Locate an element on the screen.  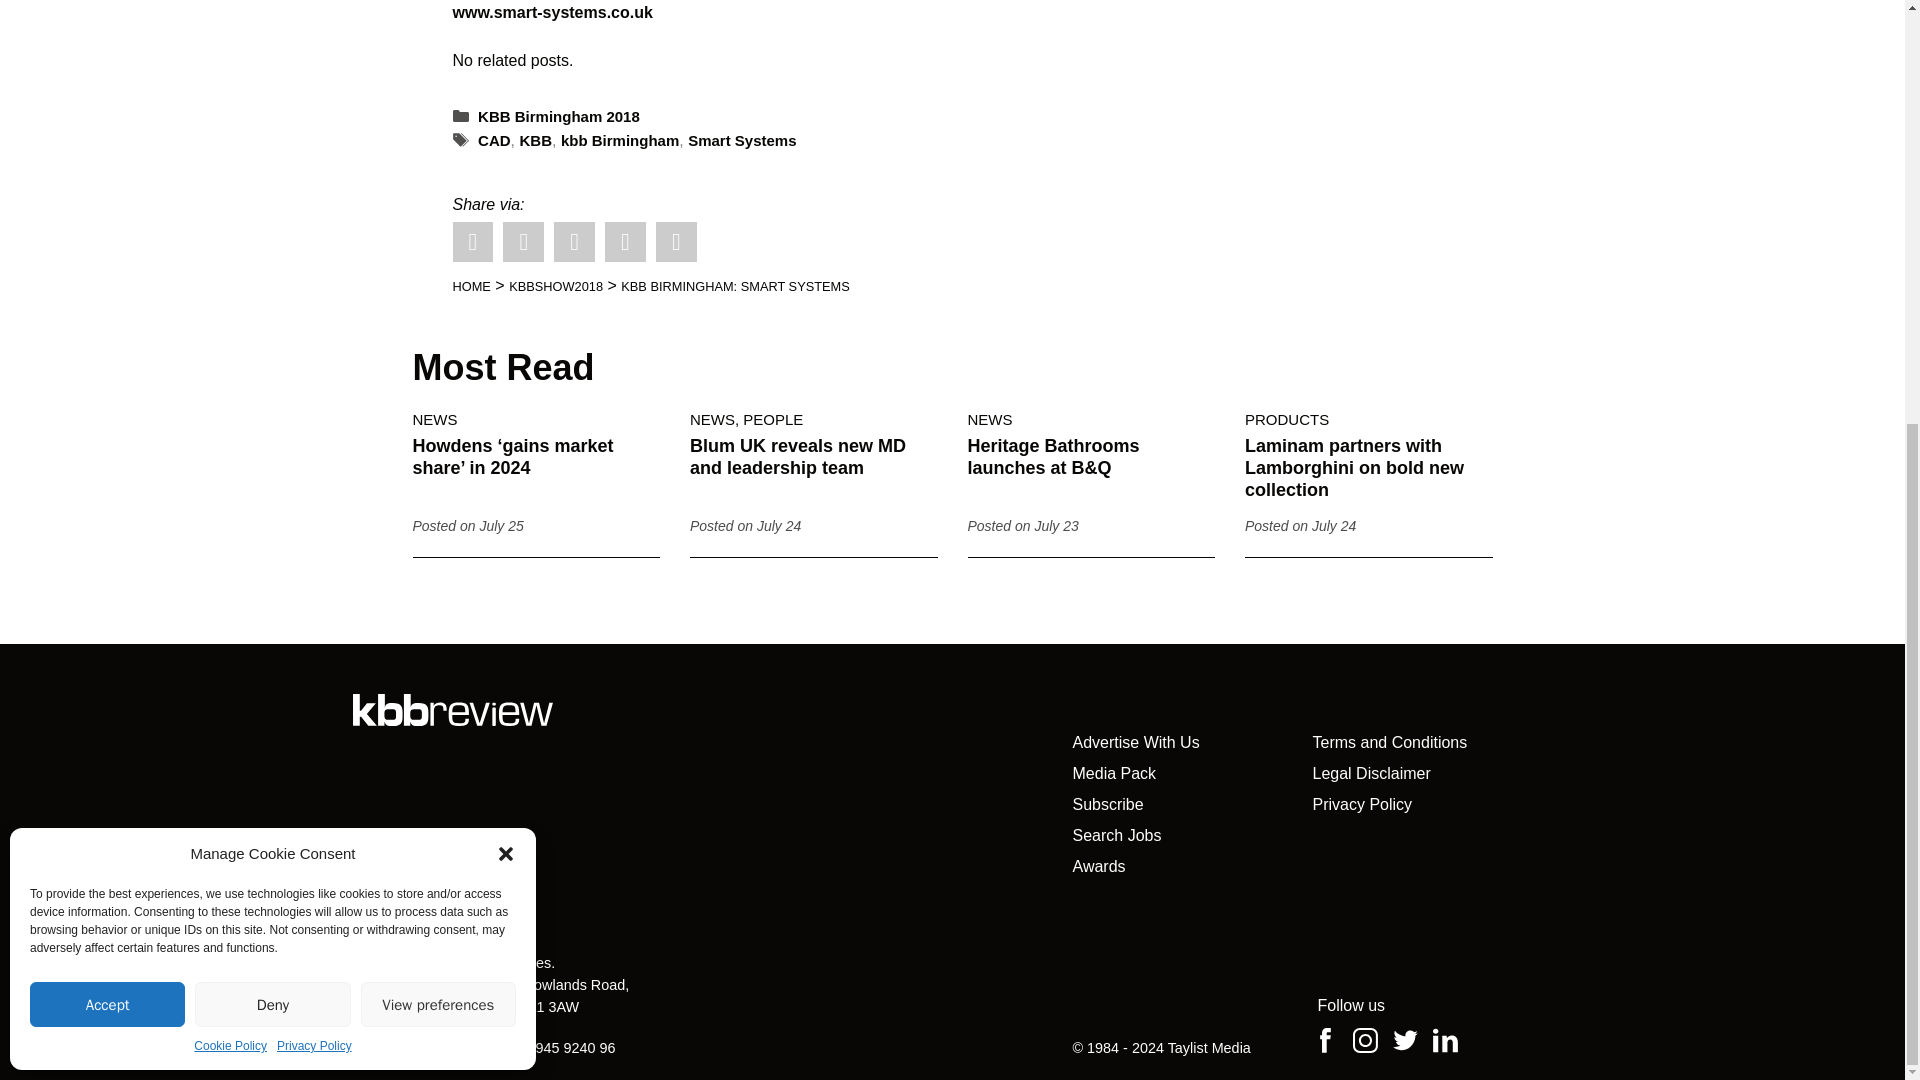
Facebook is located at coordinates (523, 242).